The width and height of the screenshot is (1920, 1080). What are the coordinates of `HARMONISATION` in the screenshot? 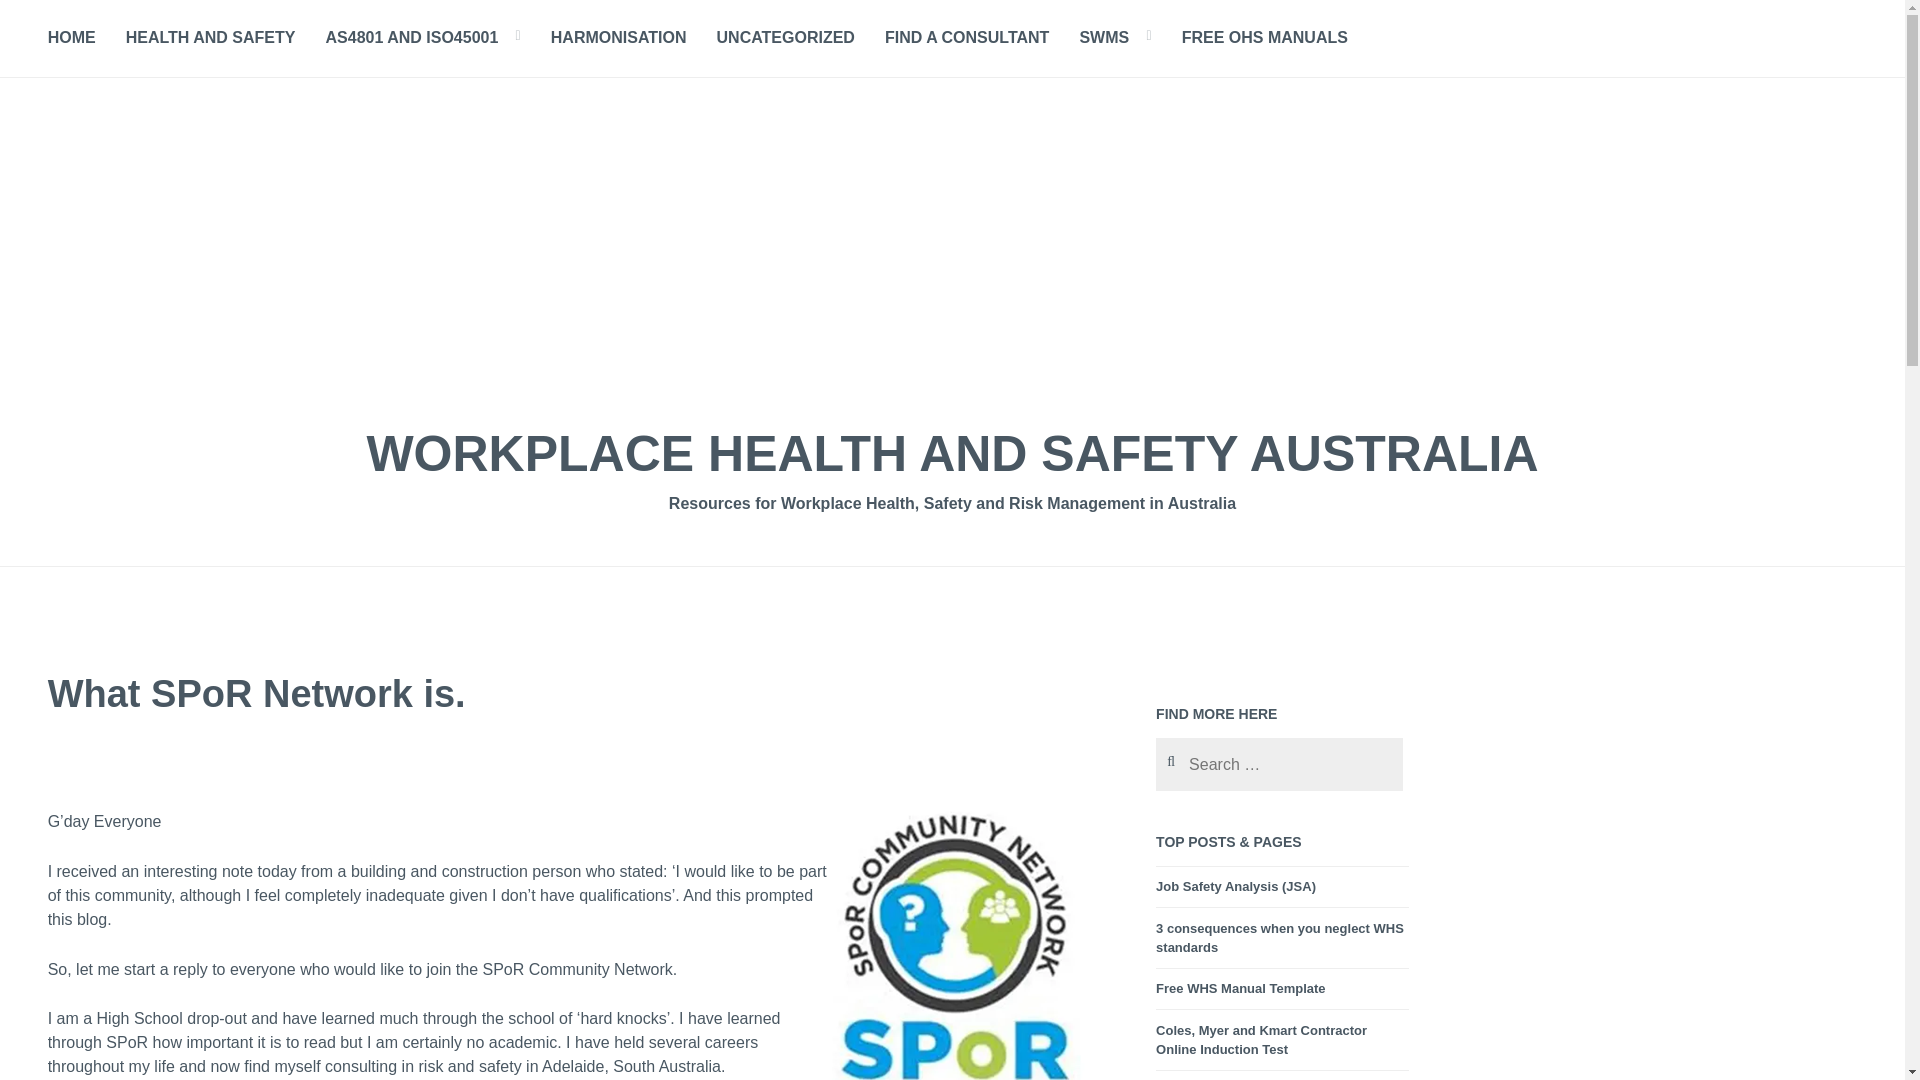 It's located at (619, 38).